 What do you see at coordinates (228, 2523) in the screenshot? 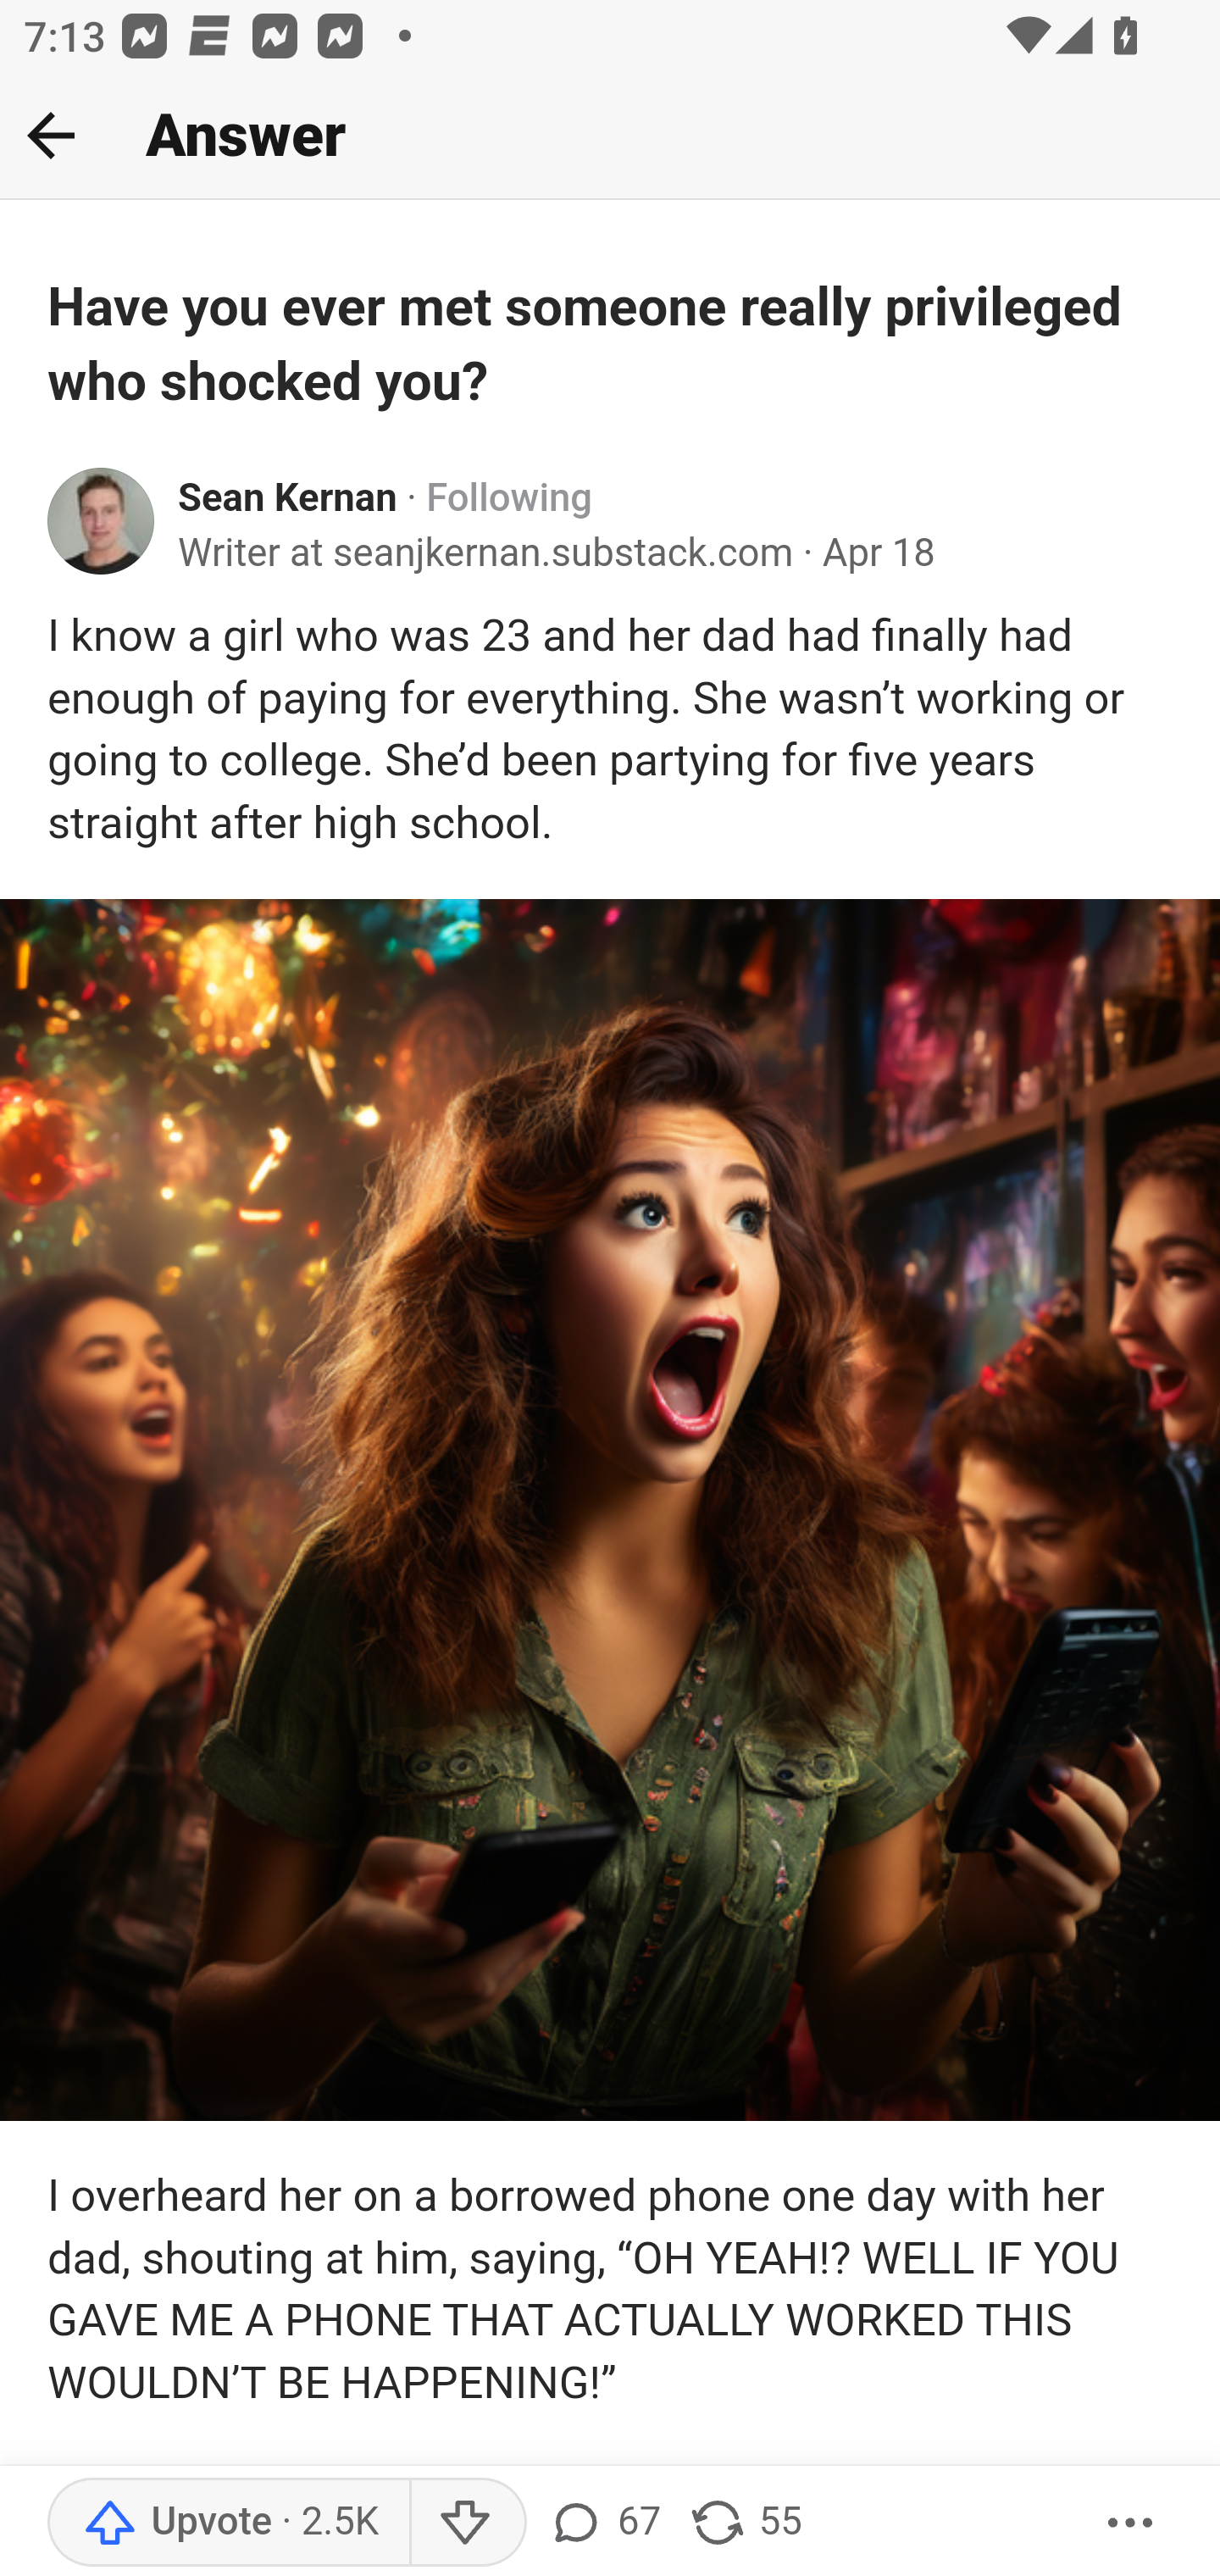
I see `Upvote` at bounding box center [228, 2523].